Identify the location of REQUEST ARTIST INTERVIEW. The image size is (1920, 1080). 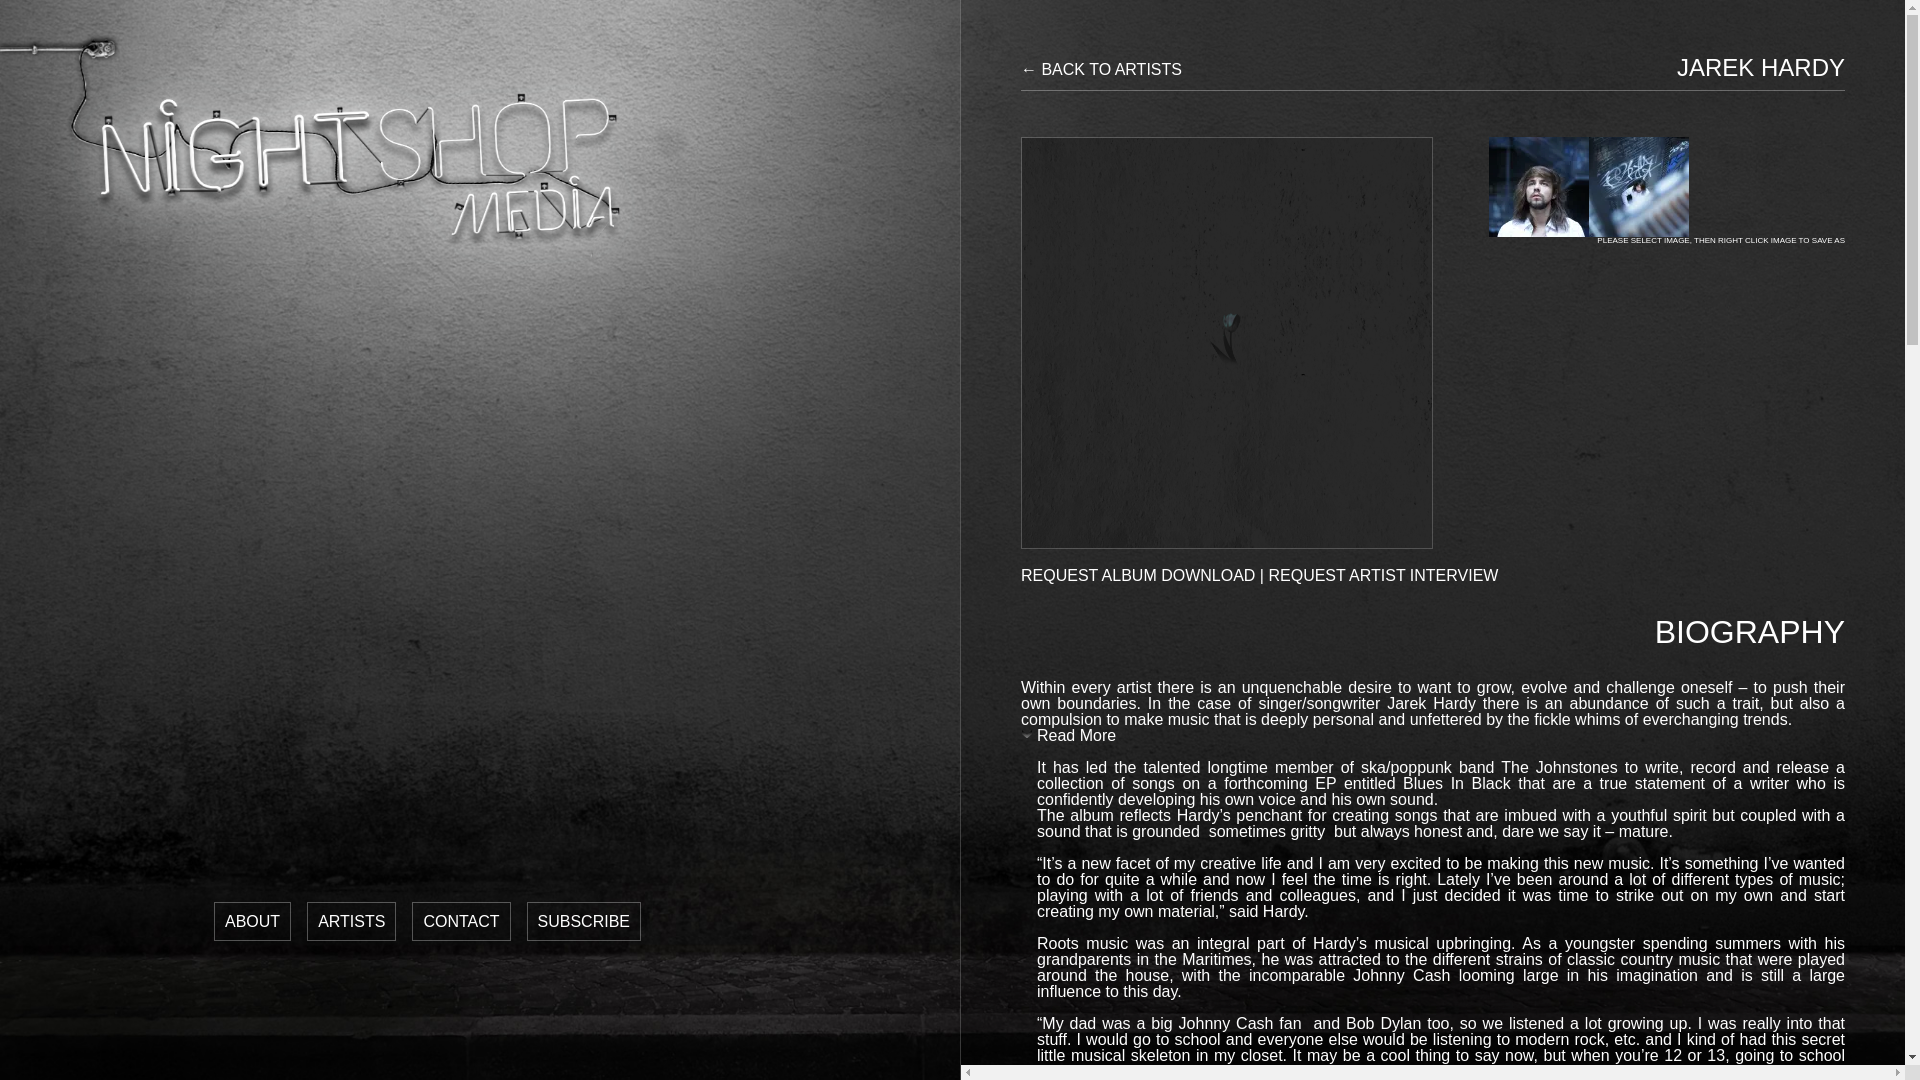
(1382, 576).